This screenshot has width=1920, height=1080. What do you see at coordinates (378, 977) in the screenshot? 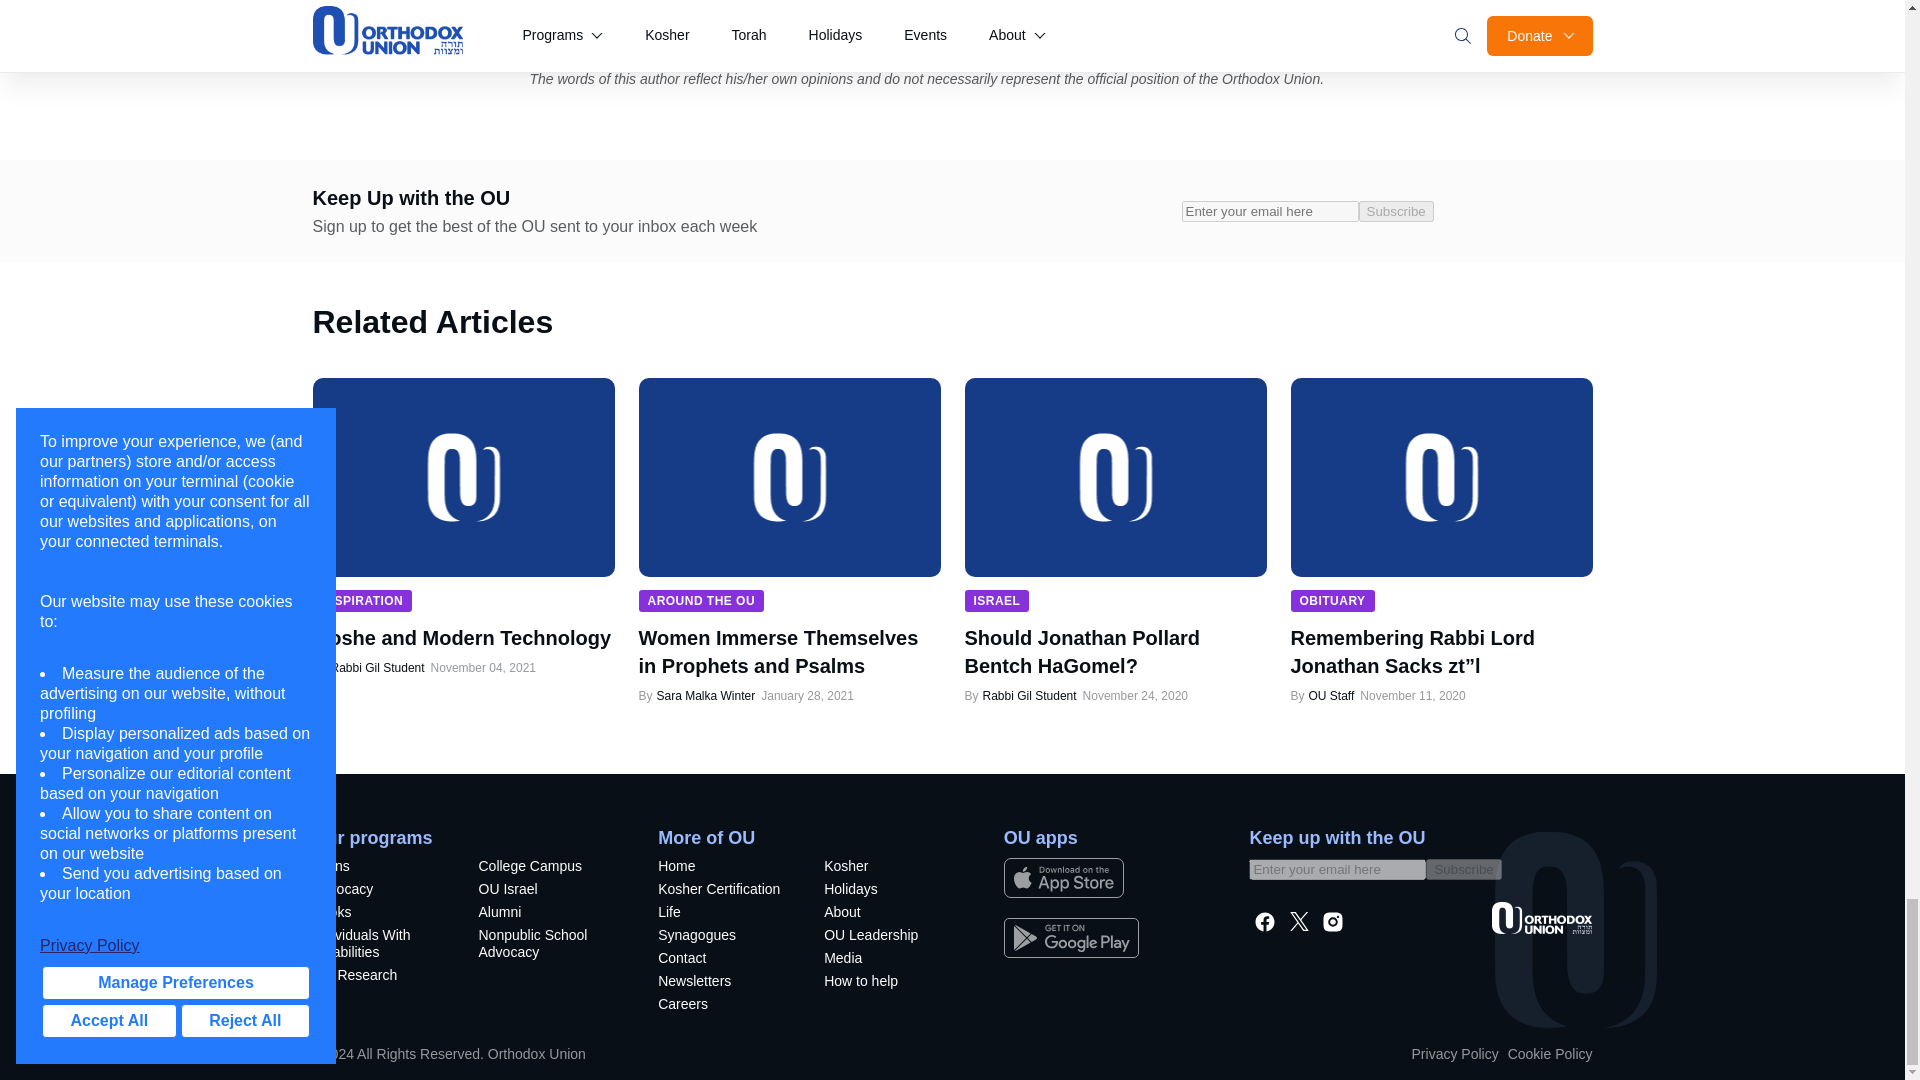
I see `OU Research` at bounding box center [378, 977].